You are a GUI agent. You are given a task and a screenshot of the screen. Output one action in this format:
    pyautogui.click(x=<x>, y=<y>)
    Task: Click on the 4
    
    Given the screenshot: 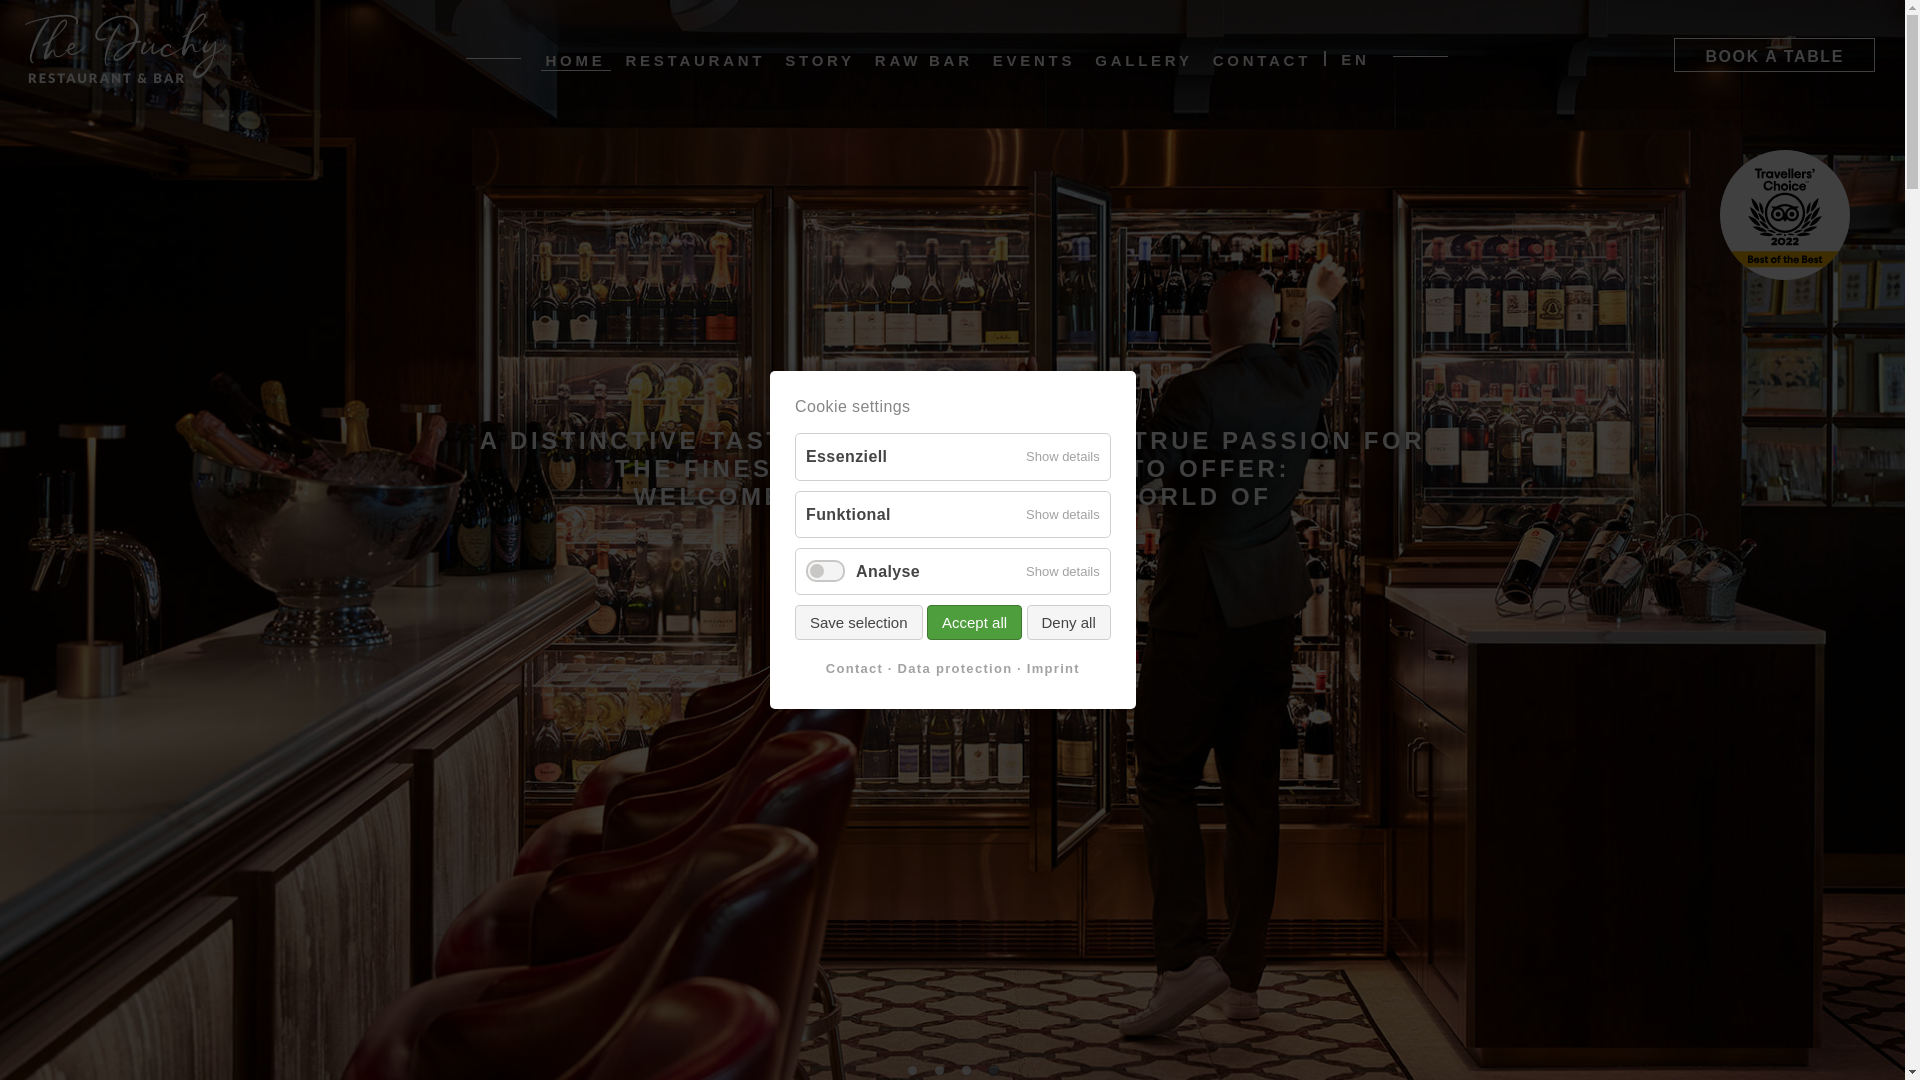 What is the action you would take?
    pyautogui.click(x=992, y=1070)
    